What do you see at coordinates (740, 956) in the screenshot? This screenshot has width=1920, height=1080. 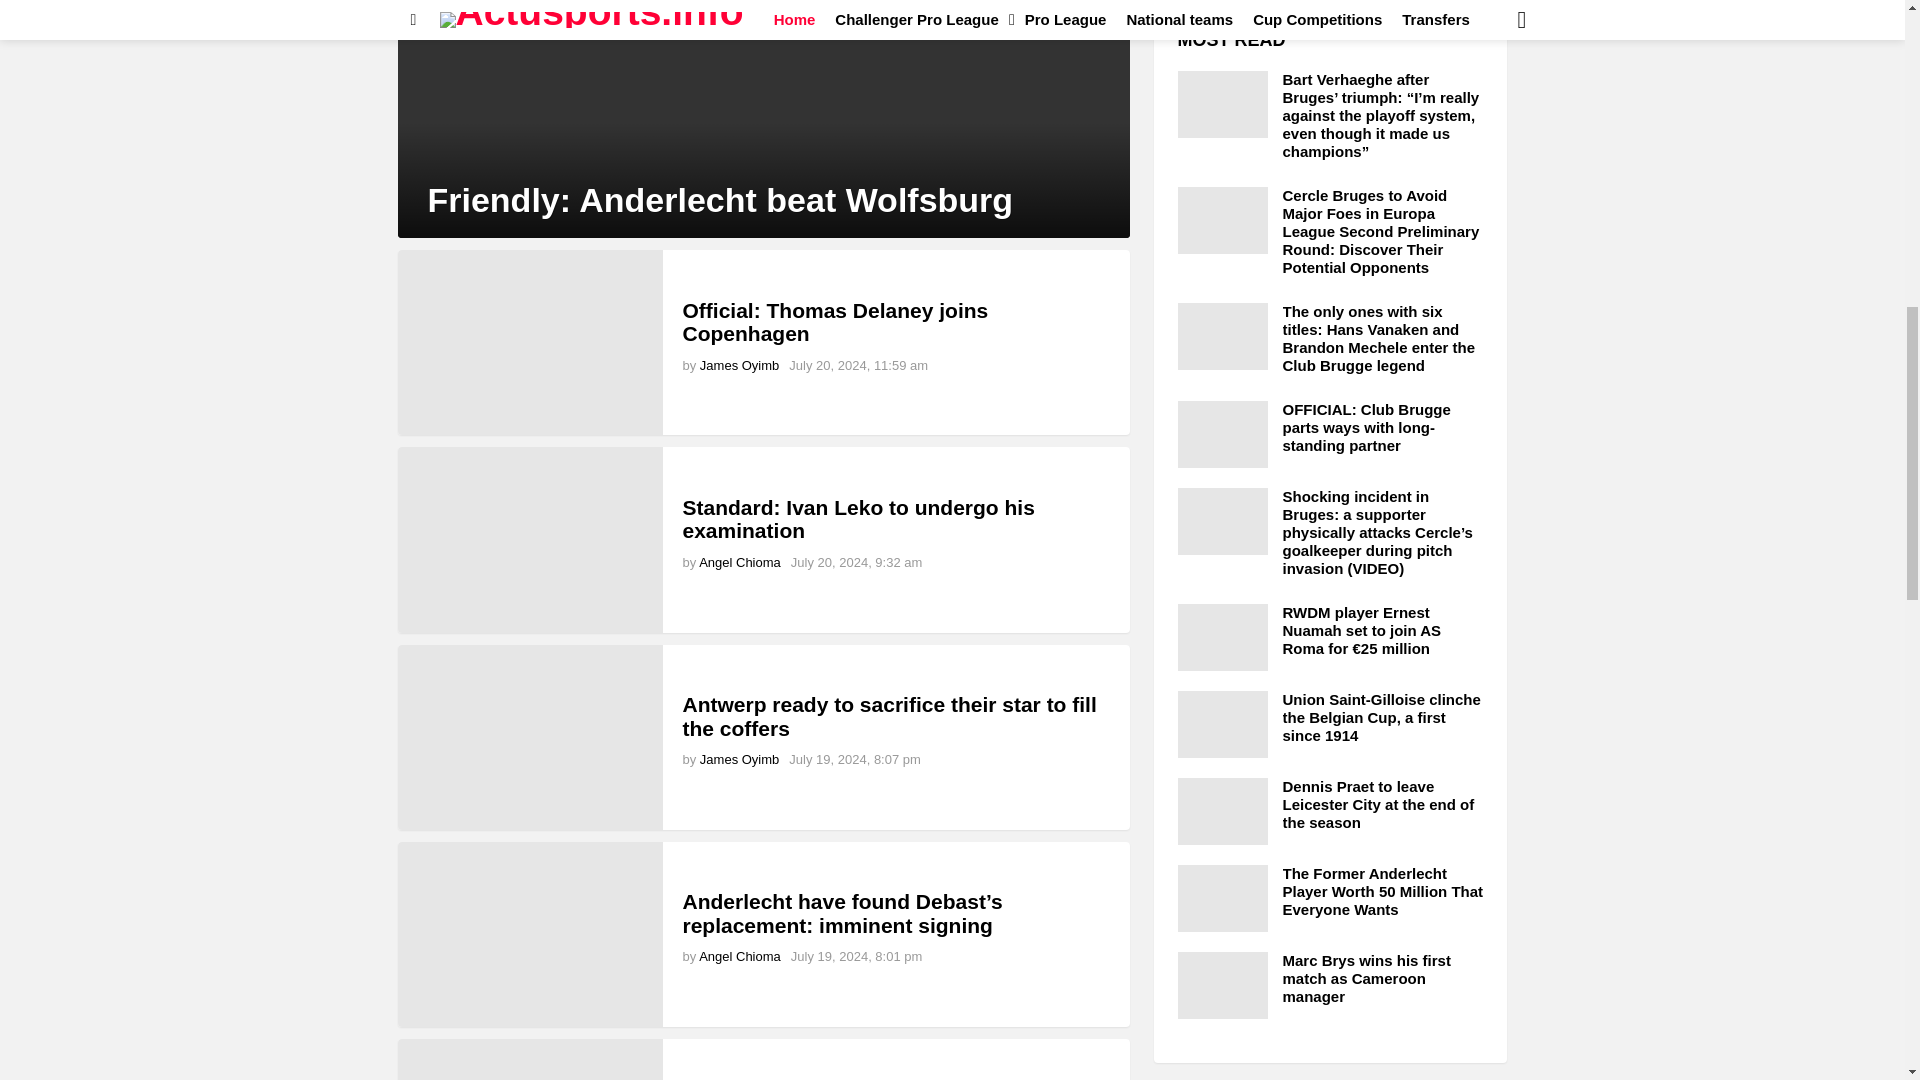 I see `Angel Chioma` at bounding box center [740, 956].